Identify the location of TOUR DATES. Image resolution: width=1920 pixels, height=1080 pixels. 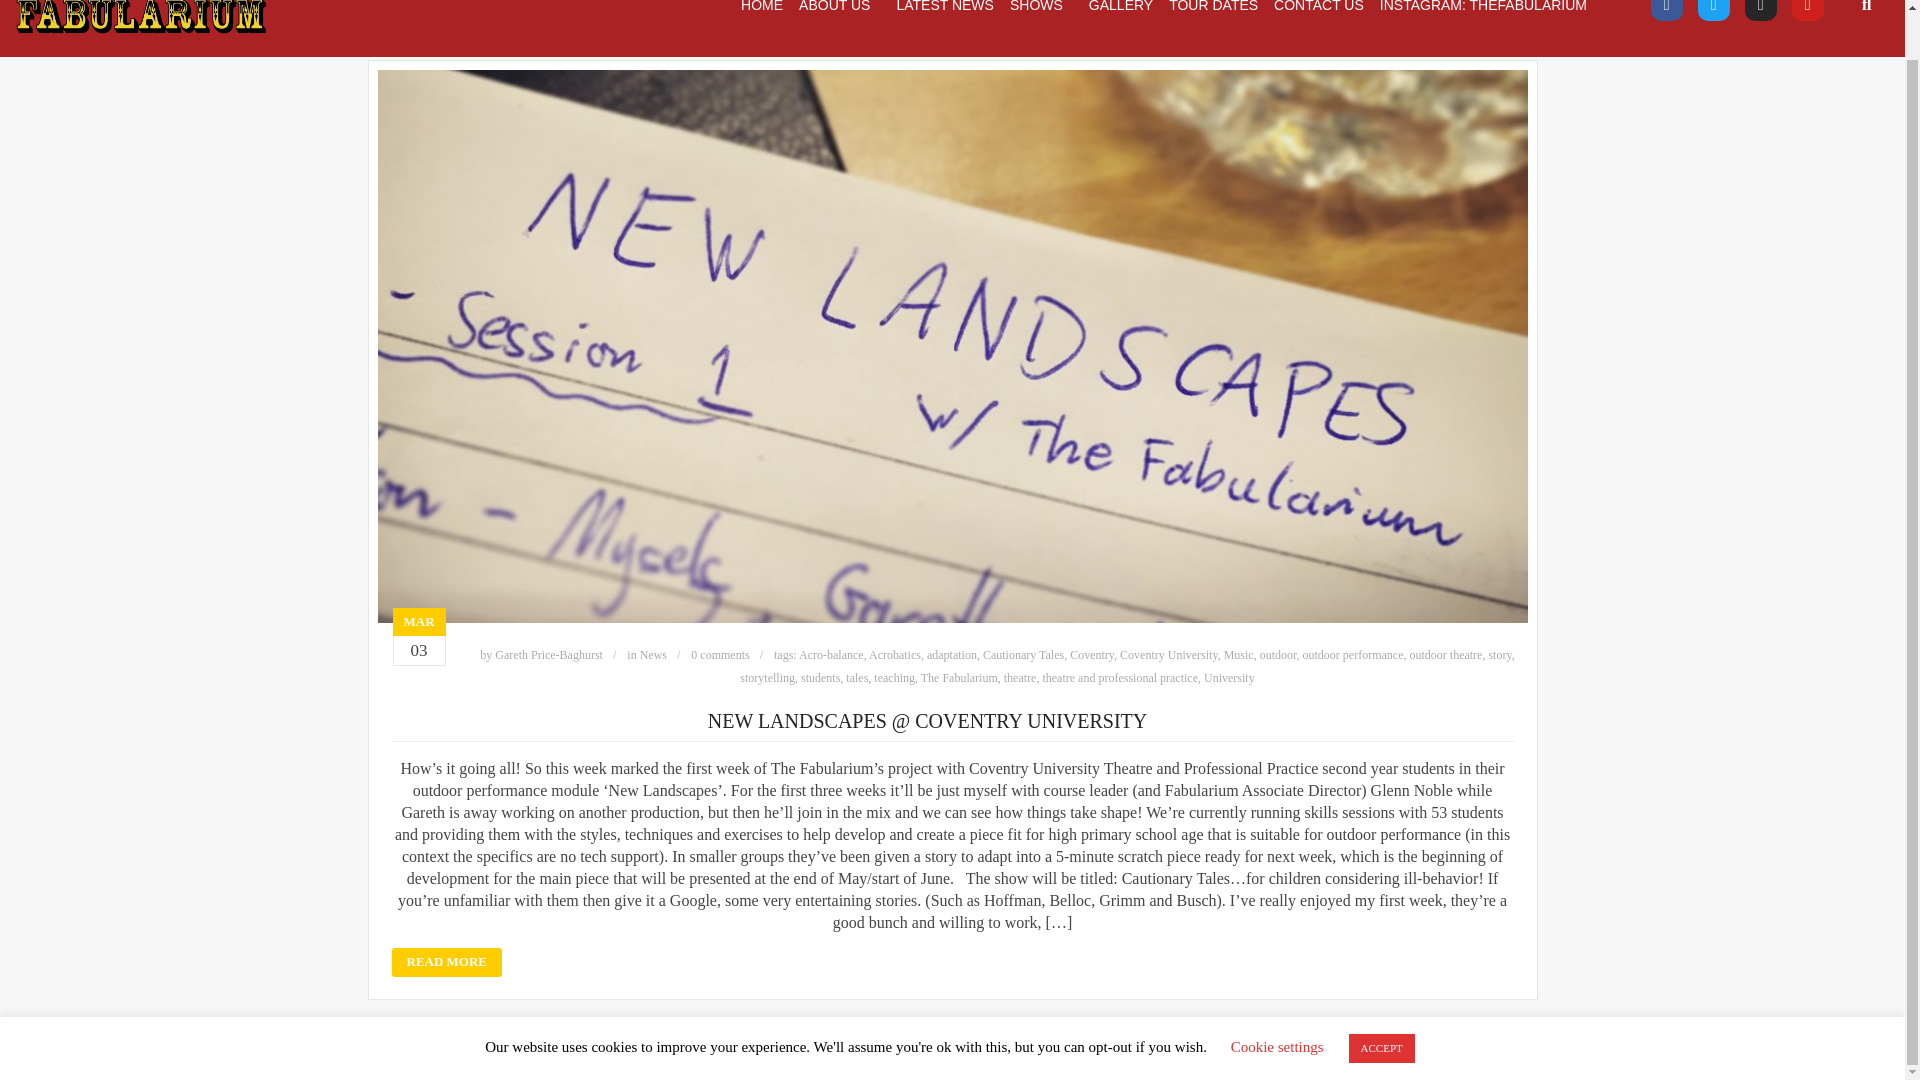
(1213, 7).